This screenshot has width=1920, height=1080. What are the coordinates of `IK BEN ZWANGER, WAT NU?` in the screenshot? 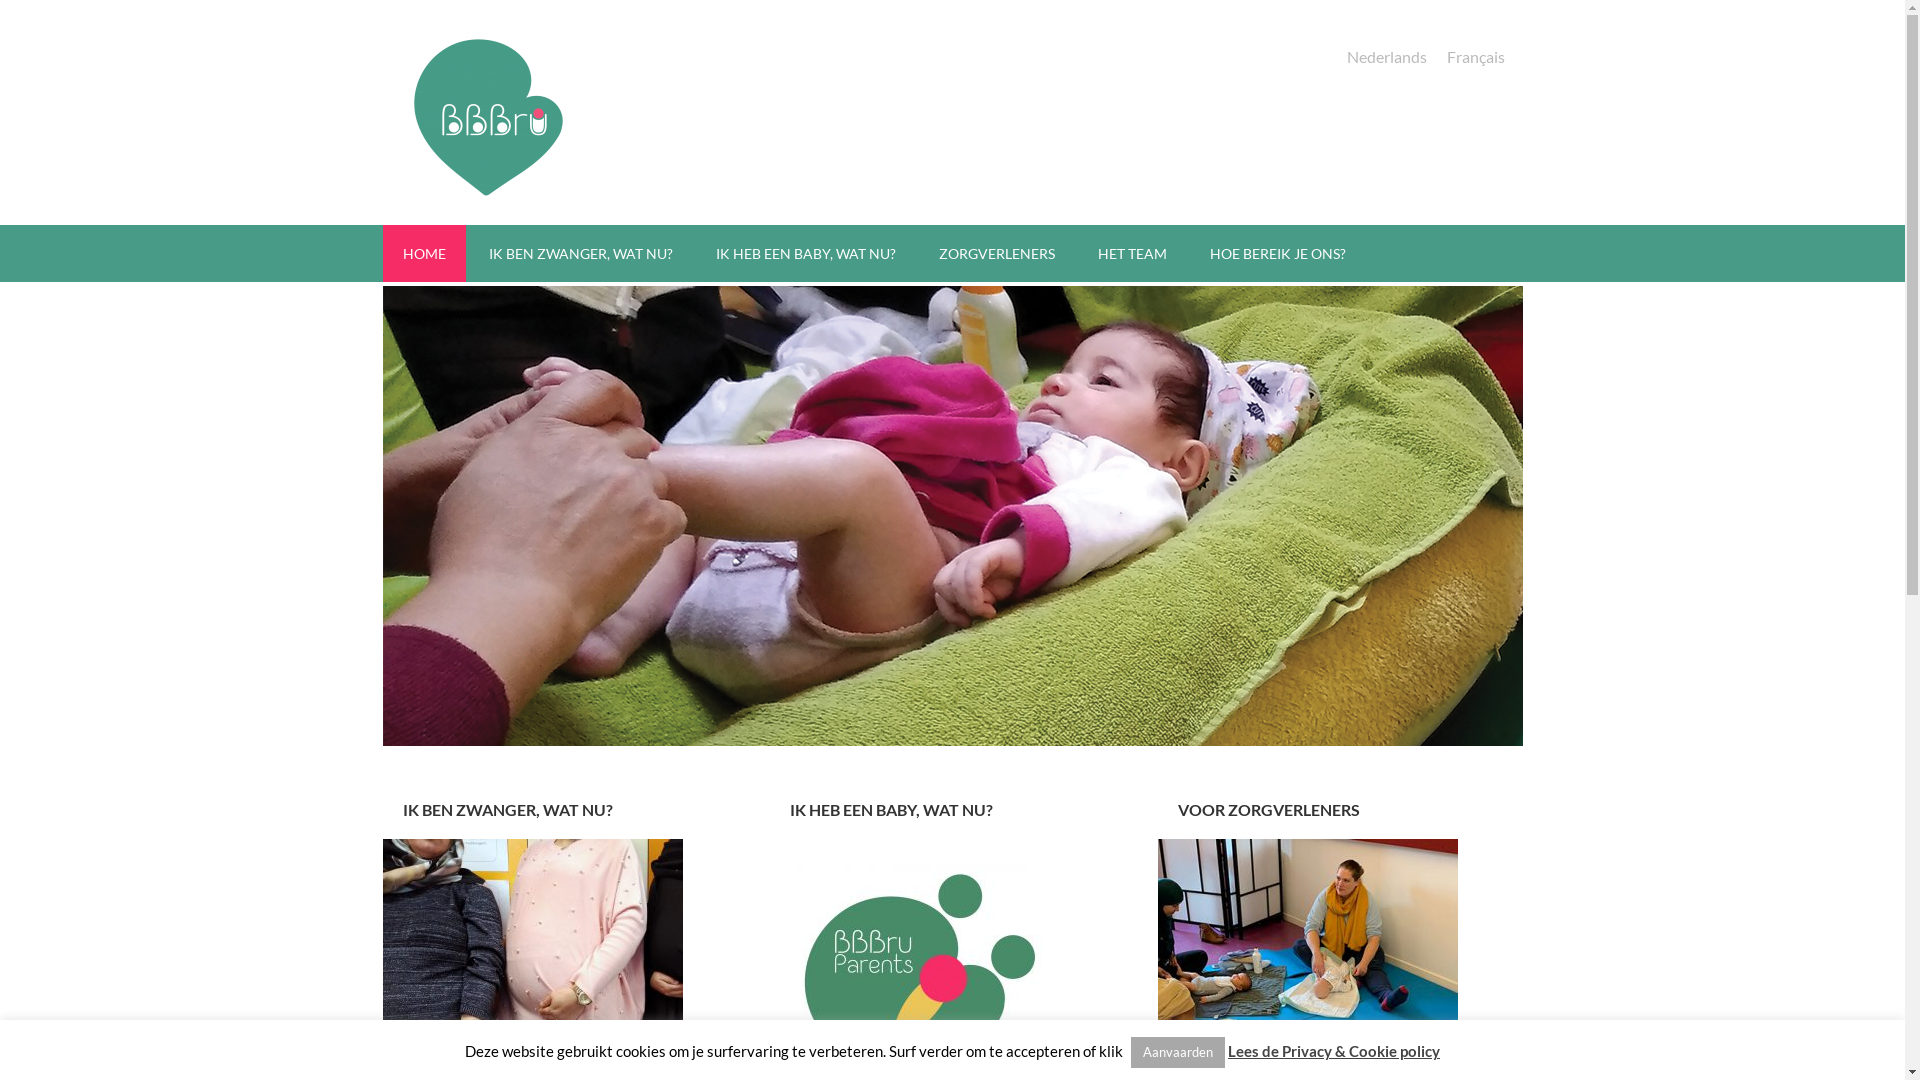 It's located at (580, 254).